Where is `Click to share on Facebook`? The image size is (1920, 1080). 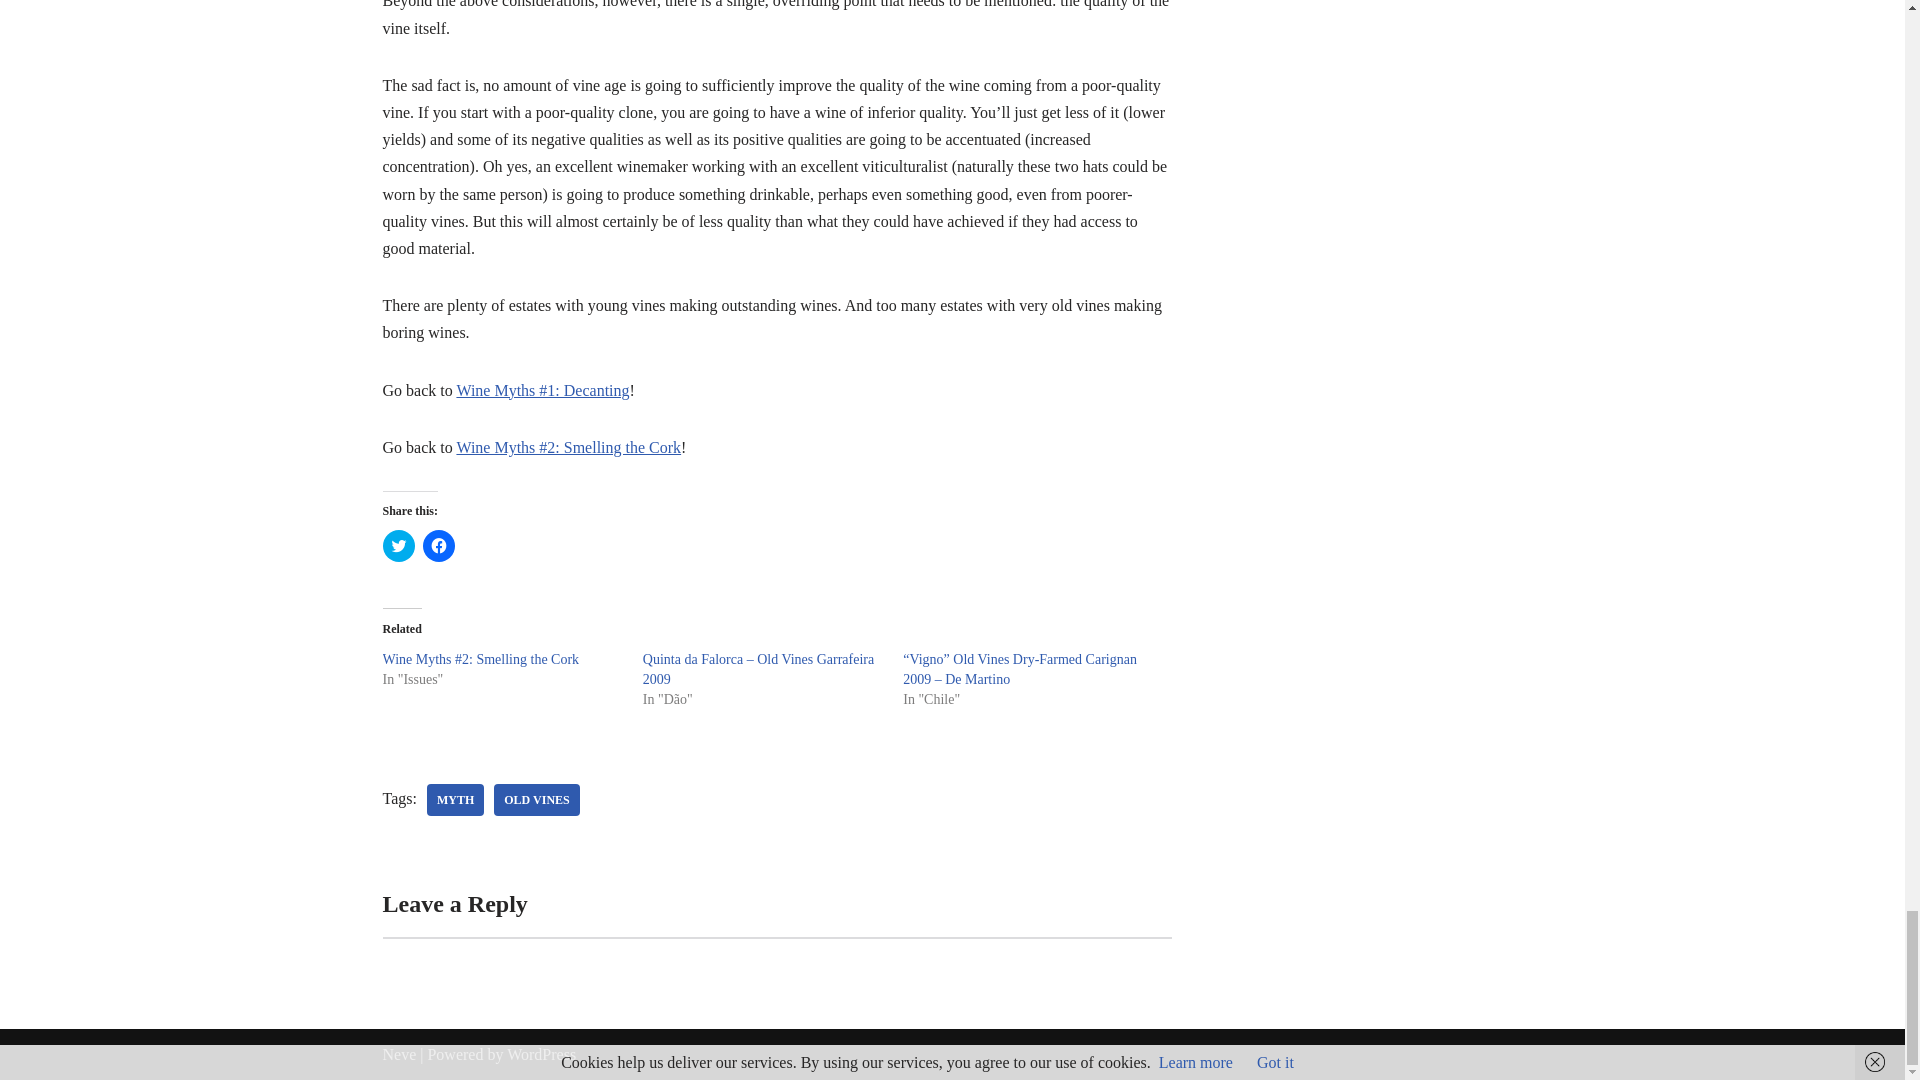 Click to share on Facebook is located at coordinates (438, 546).